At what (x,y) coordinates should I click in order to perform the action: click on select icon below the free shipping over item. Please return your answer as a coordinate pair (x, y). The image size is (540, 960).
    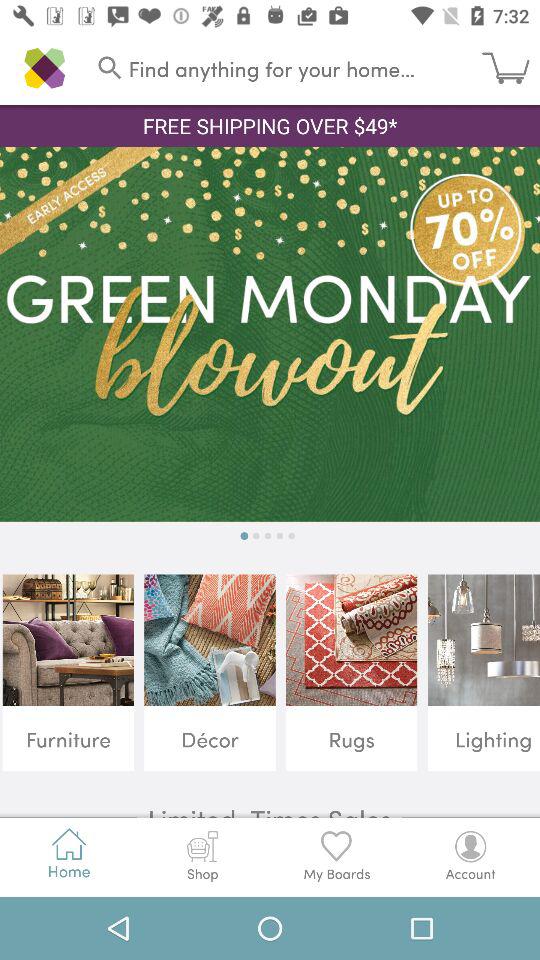
    Looking at the image, I should click on (270, 334).